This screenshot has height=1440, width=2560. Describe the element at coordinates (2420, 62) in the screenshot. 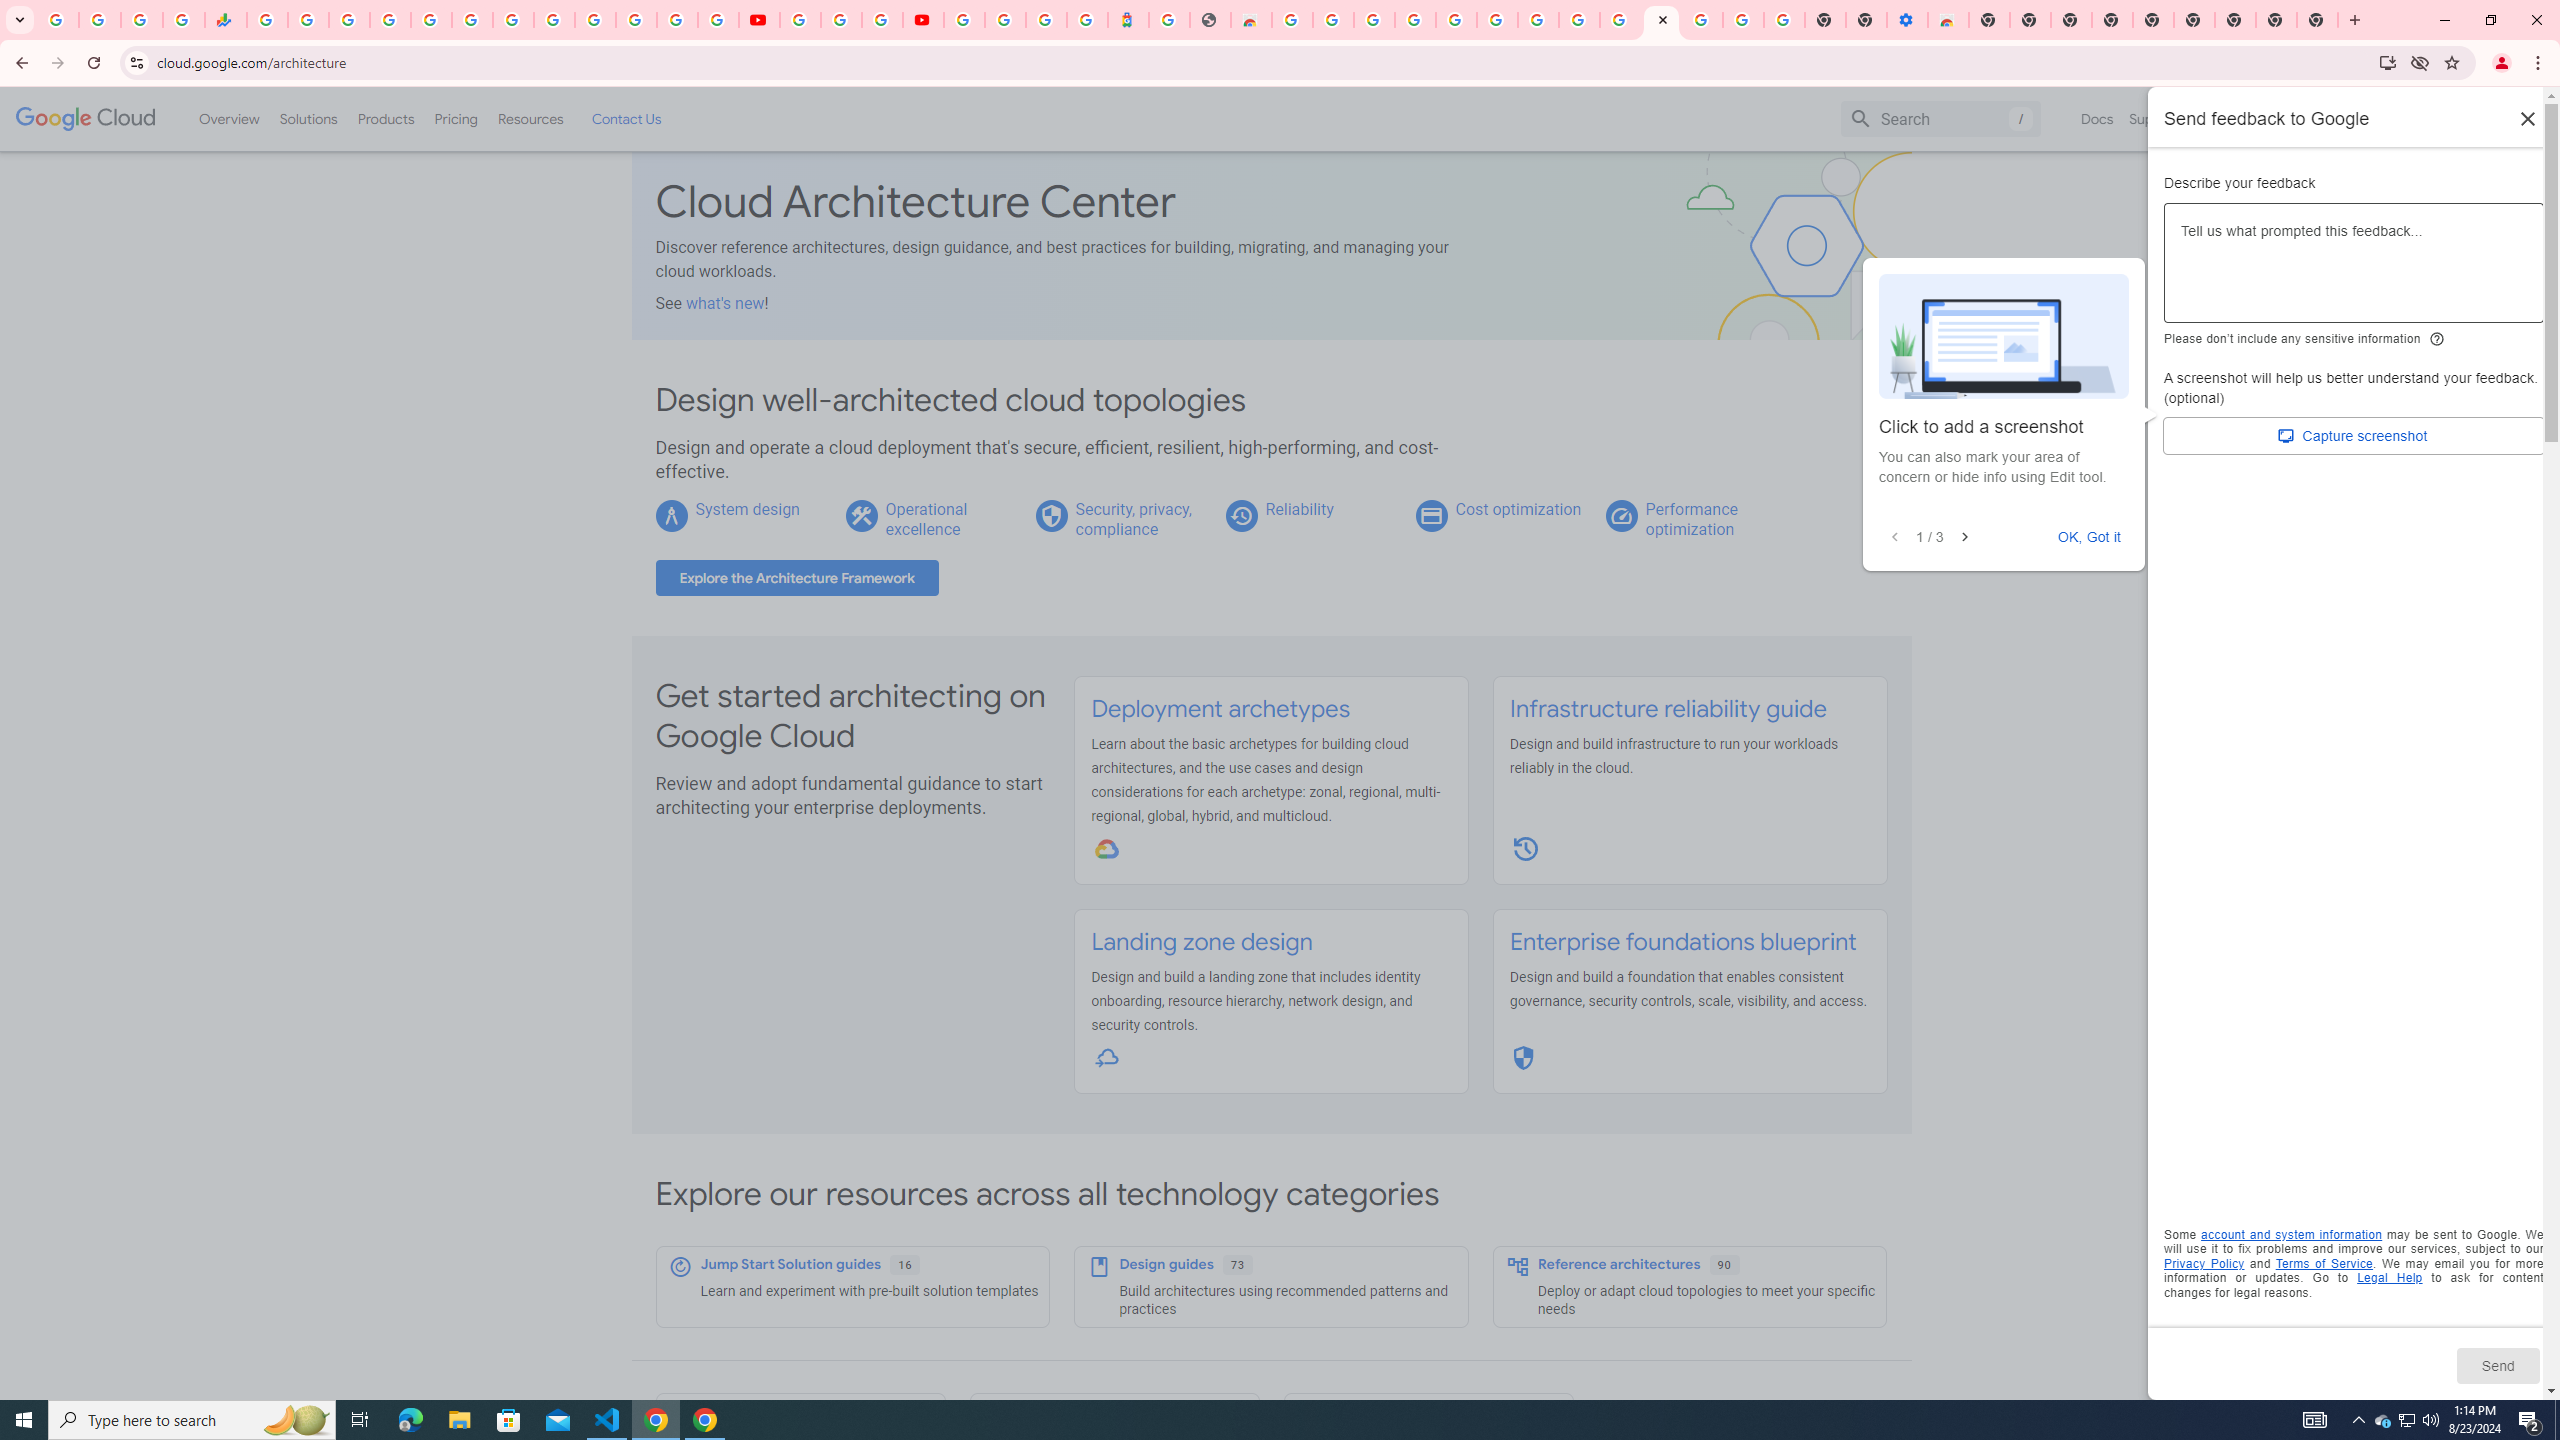

I see `Third-party cookies blocked` at that location.